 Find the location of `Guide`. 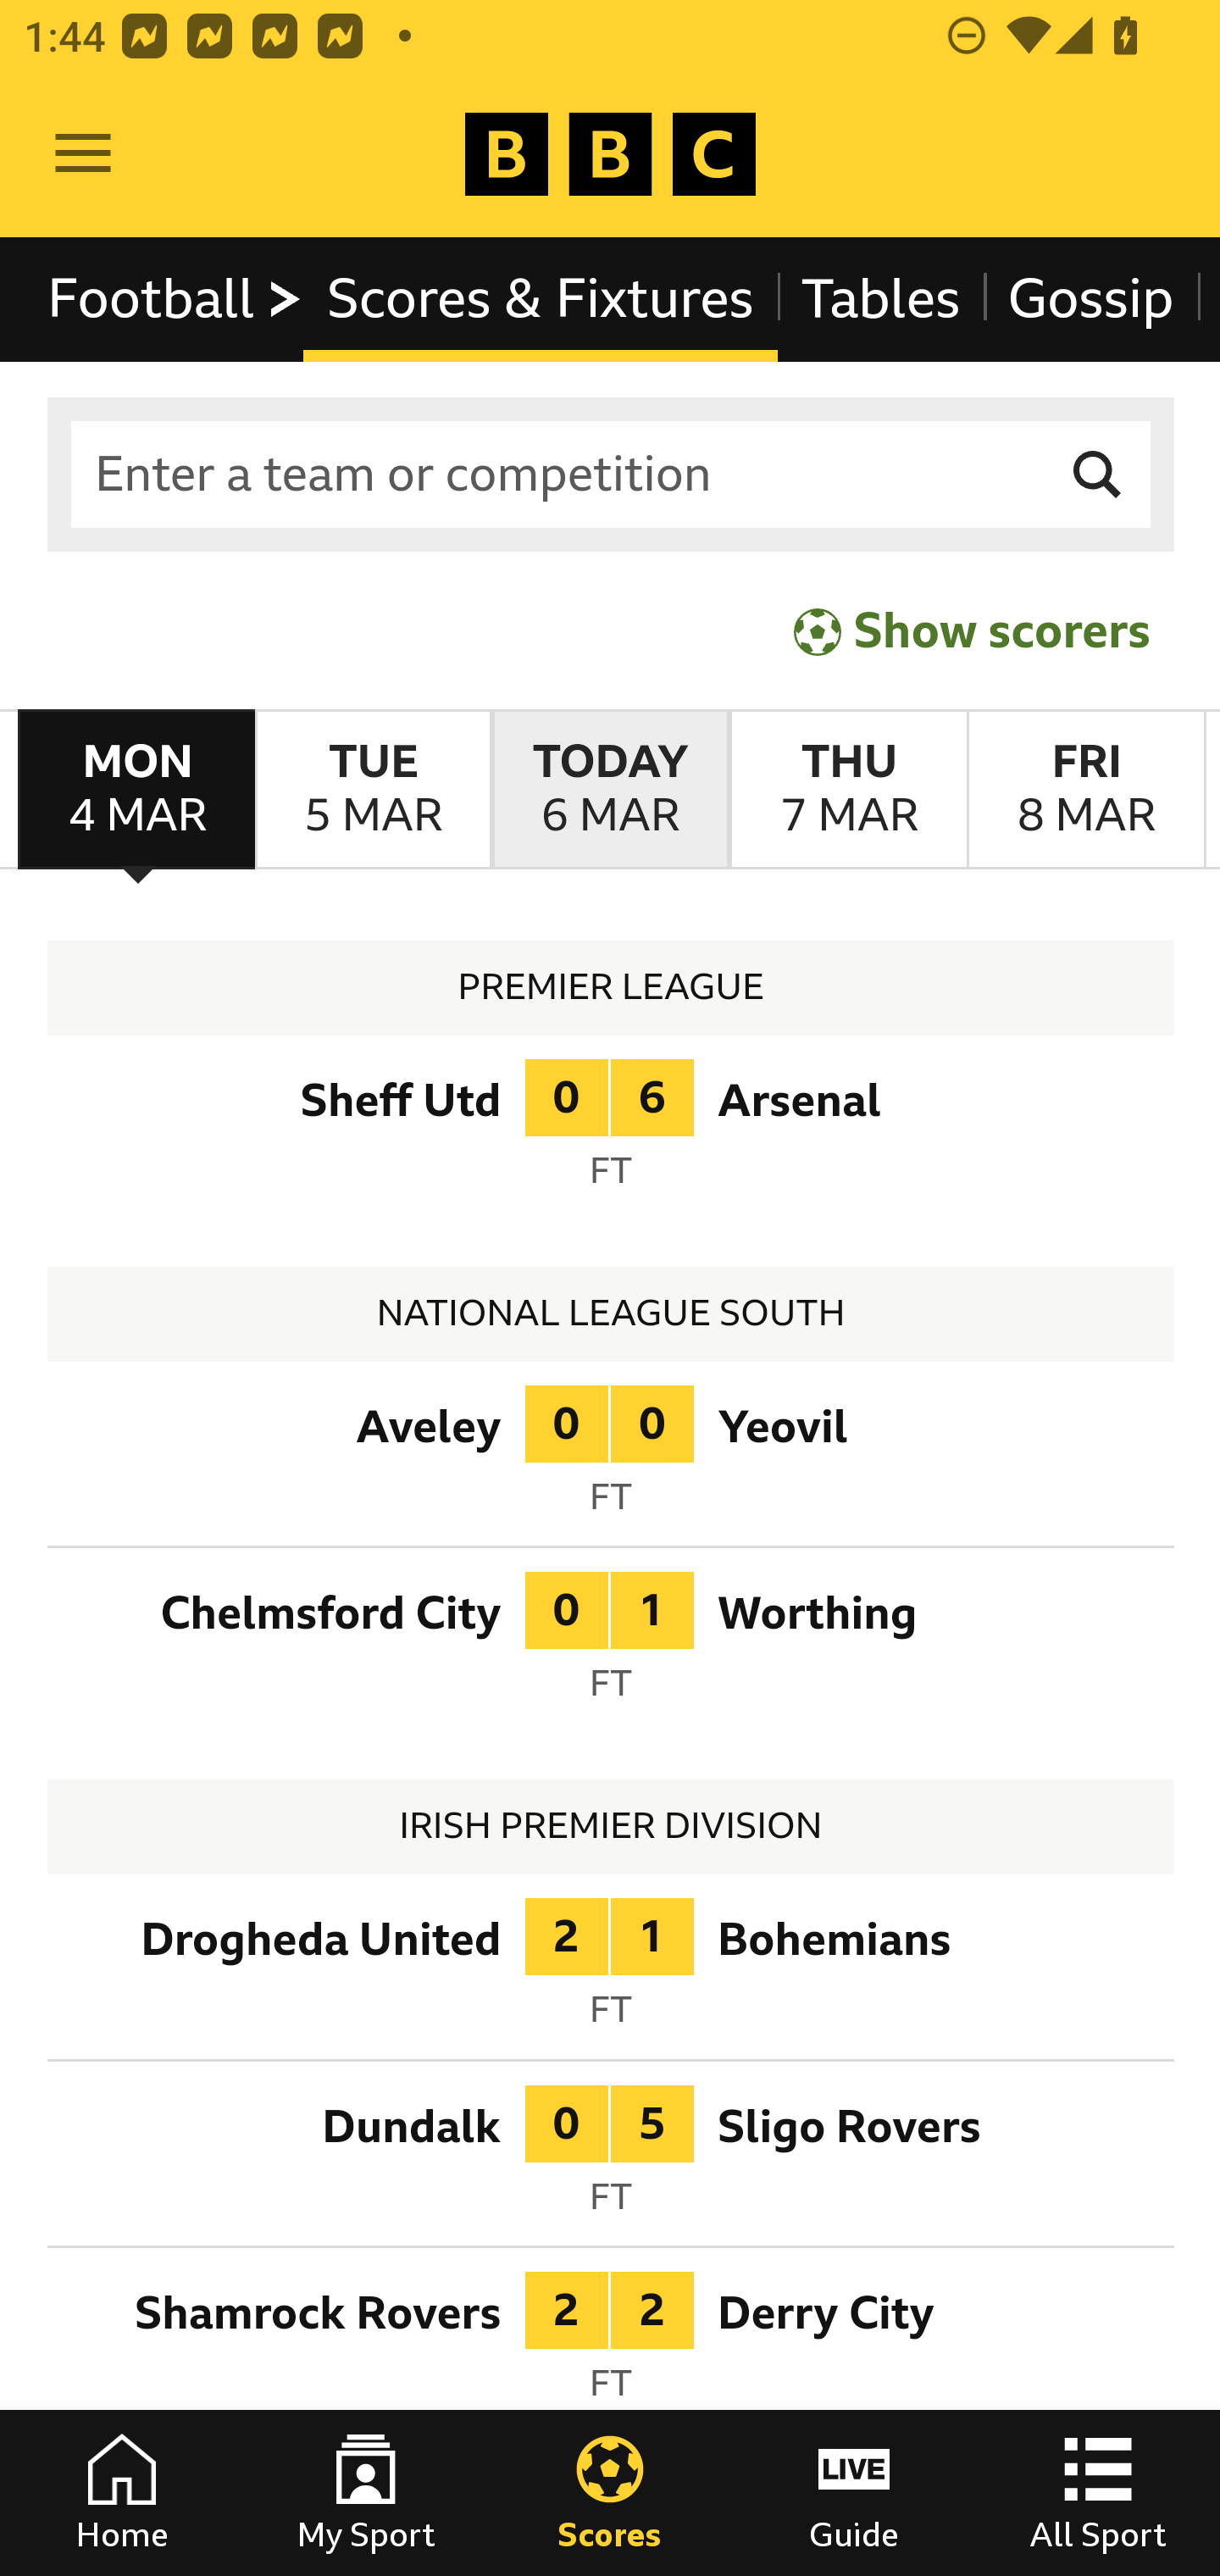

Guide is located at coordinates (854, 2493).